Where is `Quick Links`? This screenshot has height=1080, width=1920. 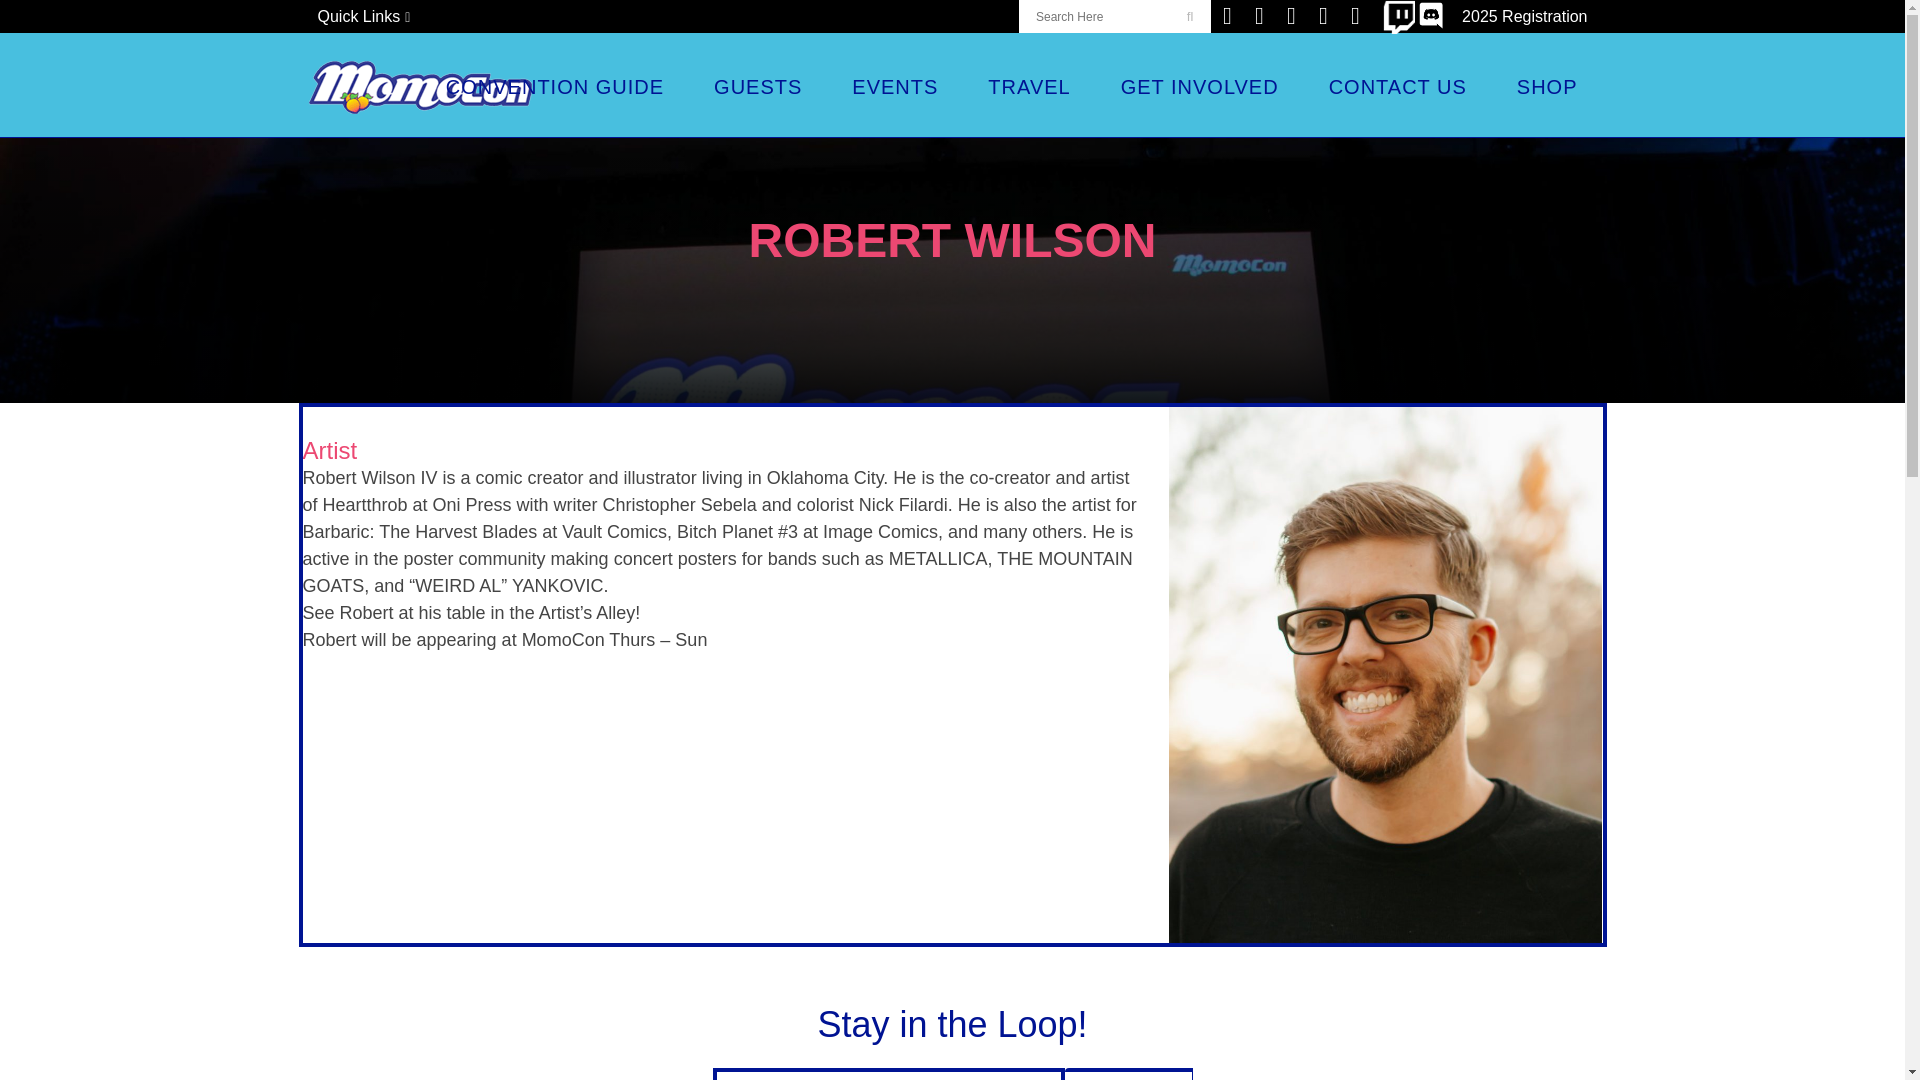 Quick Links is located at coordinates (362, 16).